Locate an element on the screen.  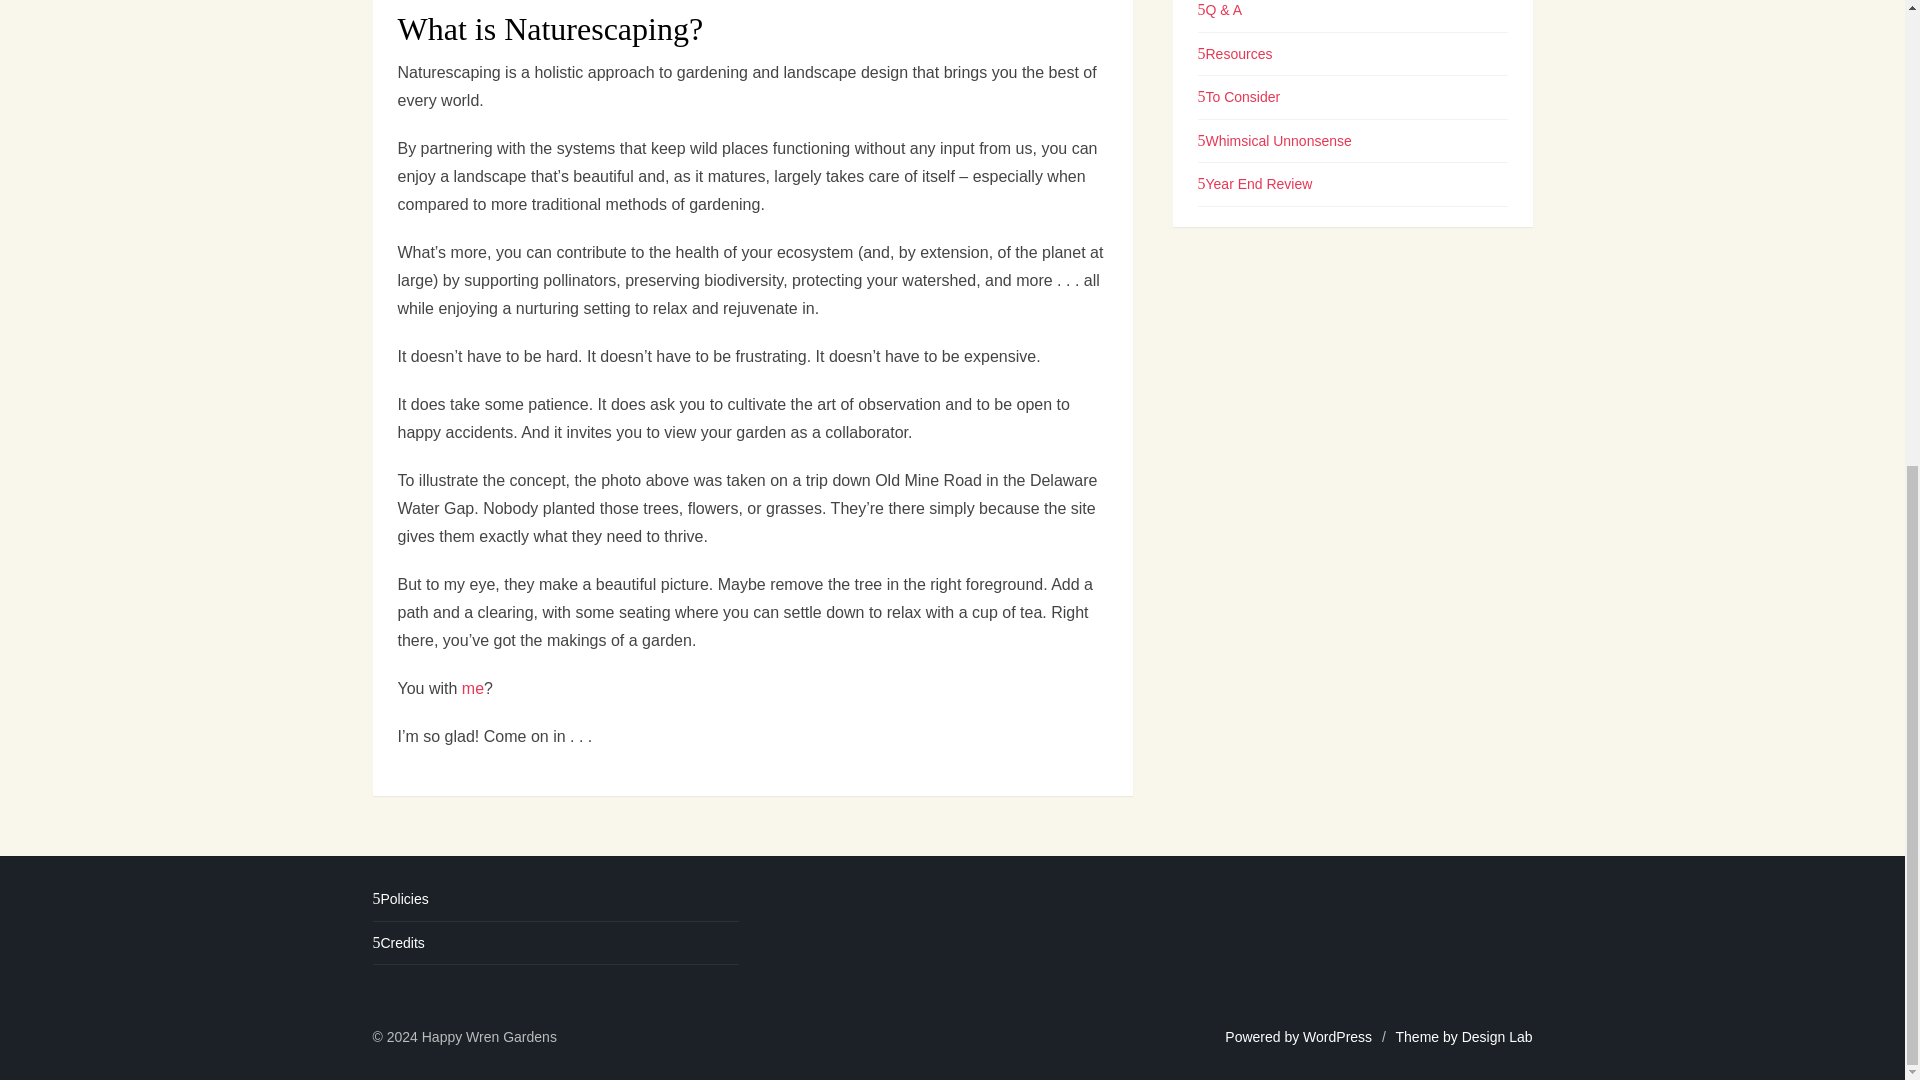
Policies is located at coordinates (400, 899).